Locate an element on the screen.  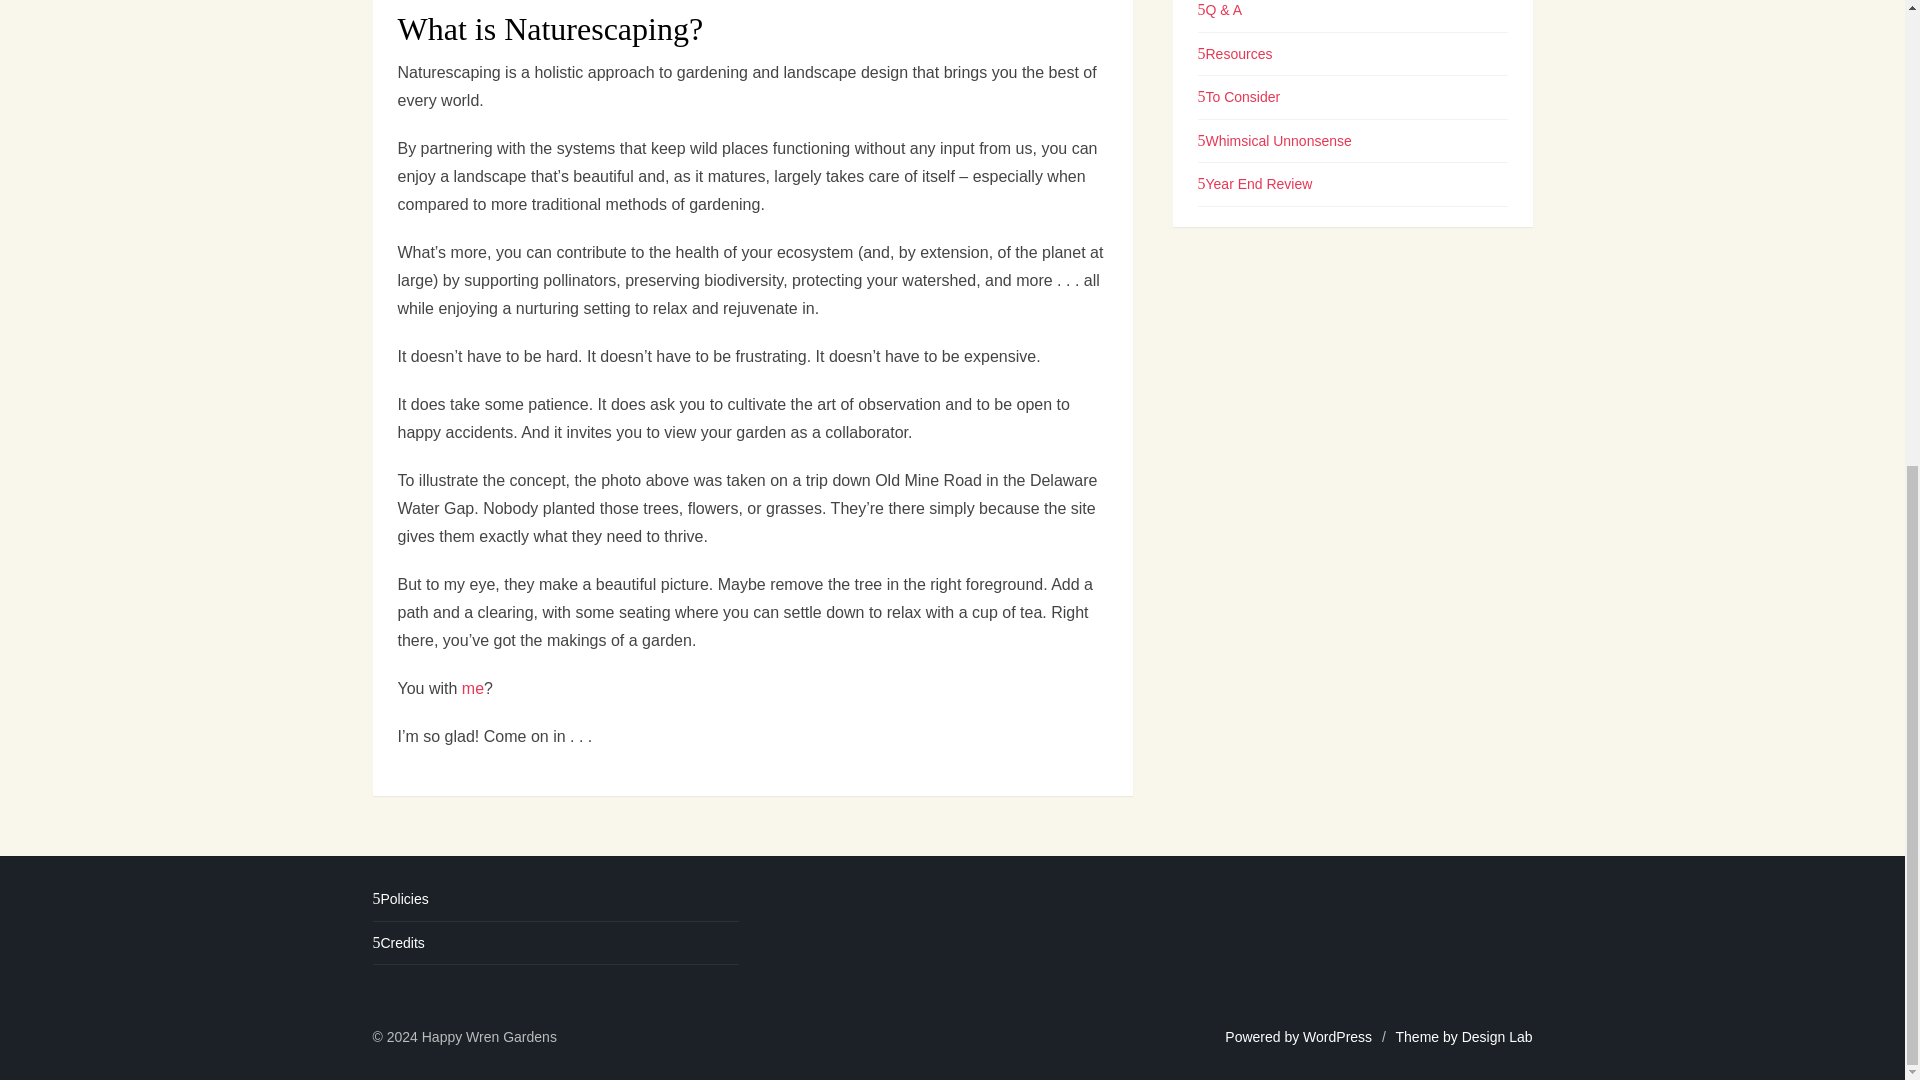
Policies is located at coordinates (400, 899).